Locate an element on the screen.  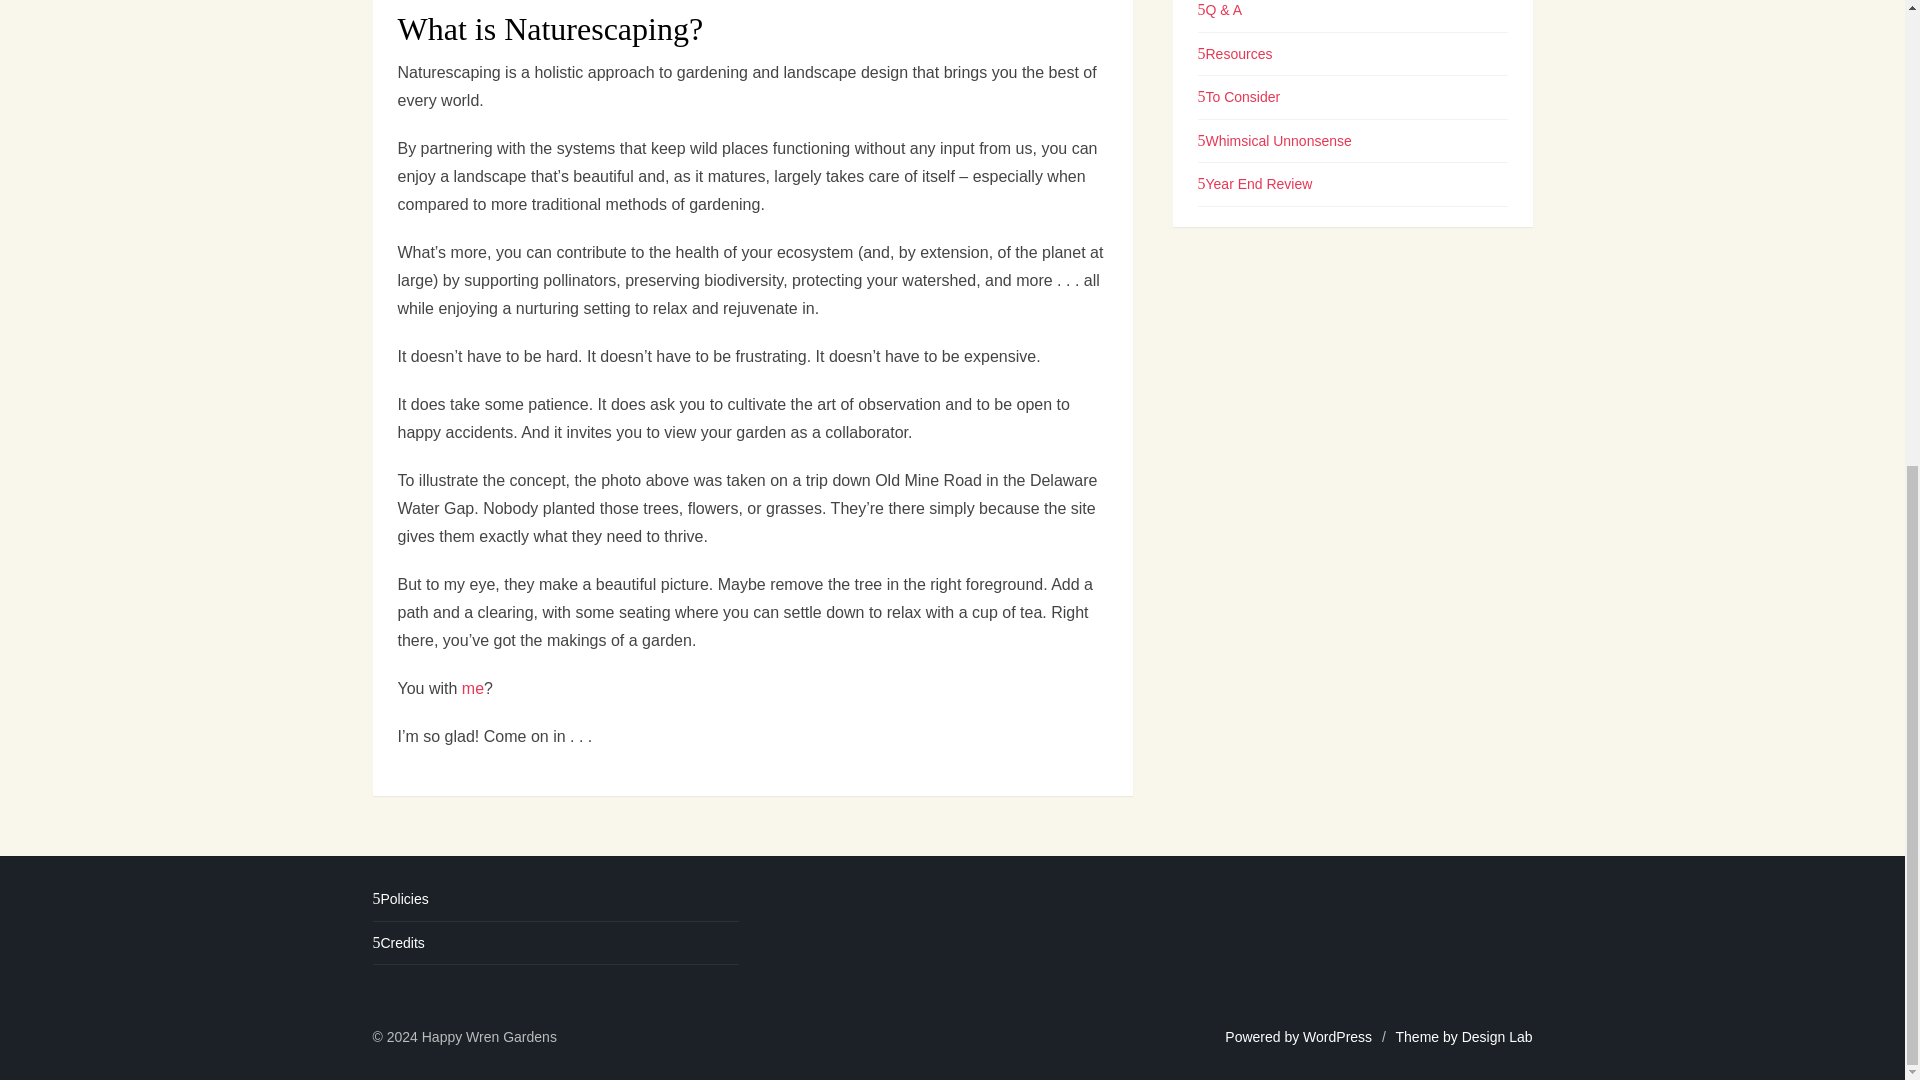
Policies is located at coordinates (400, 899).